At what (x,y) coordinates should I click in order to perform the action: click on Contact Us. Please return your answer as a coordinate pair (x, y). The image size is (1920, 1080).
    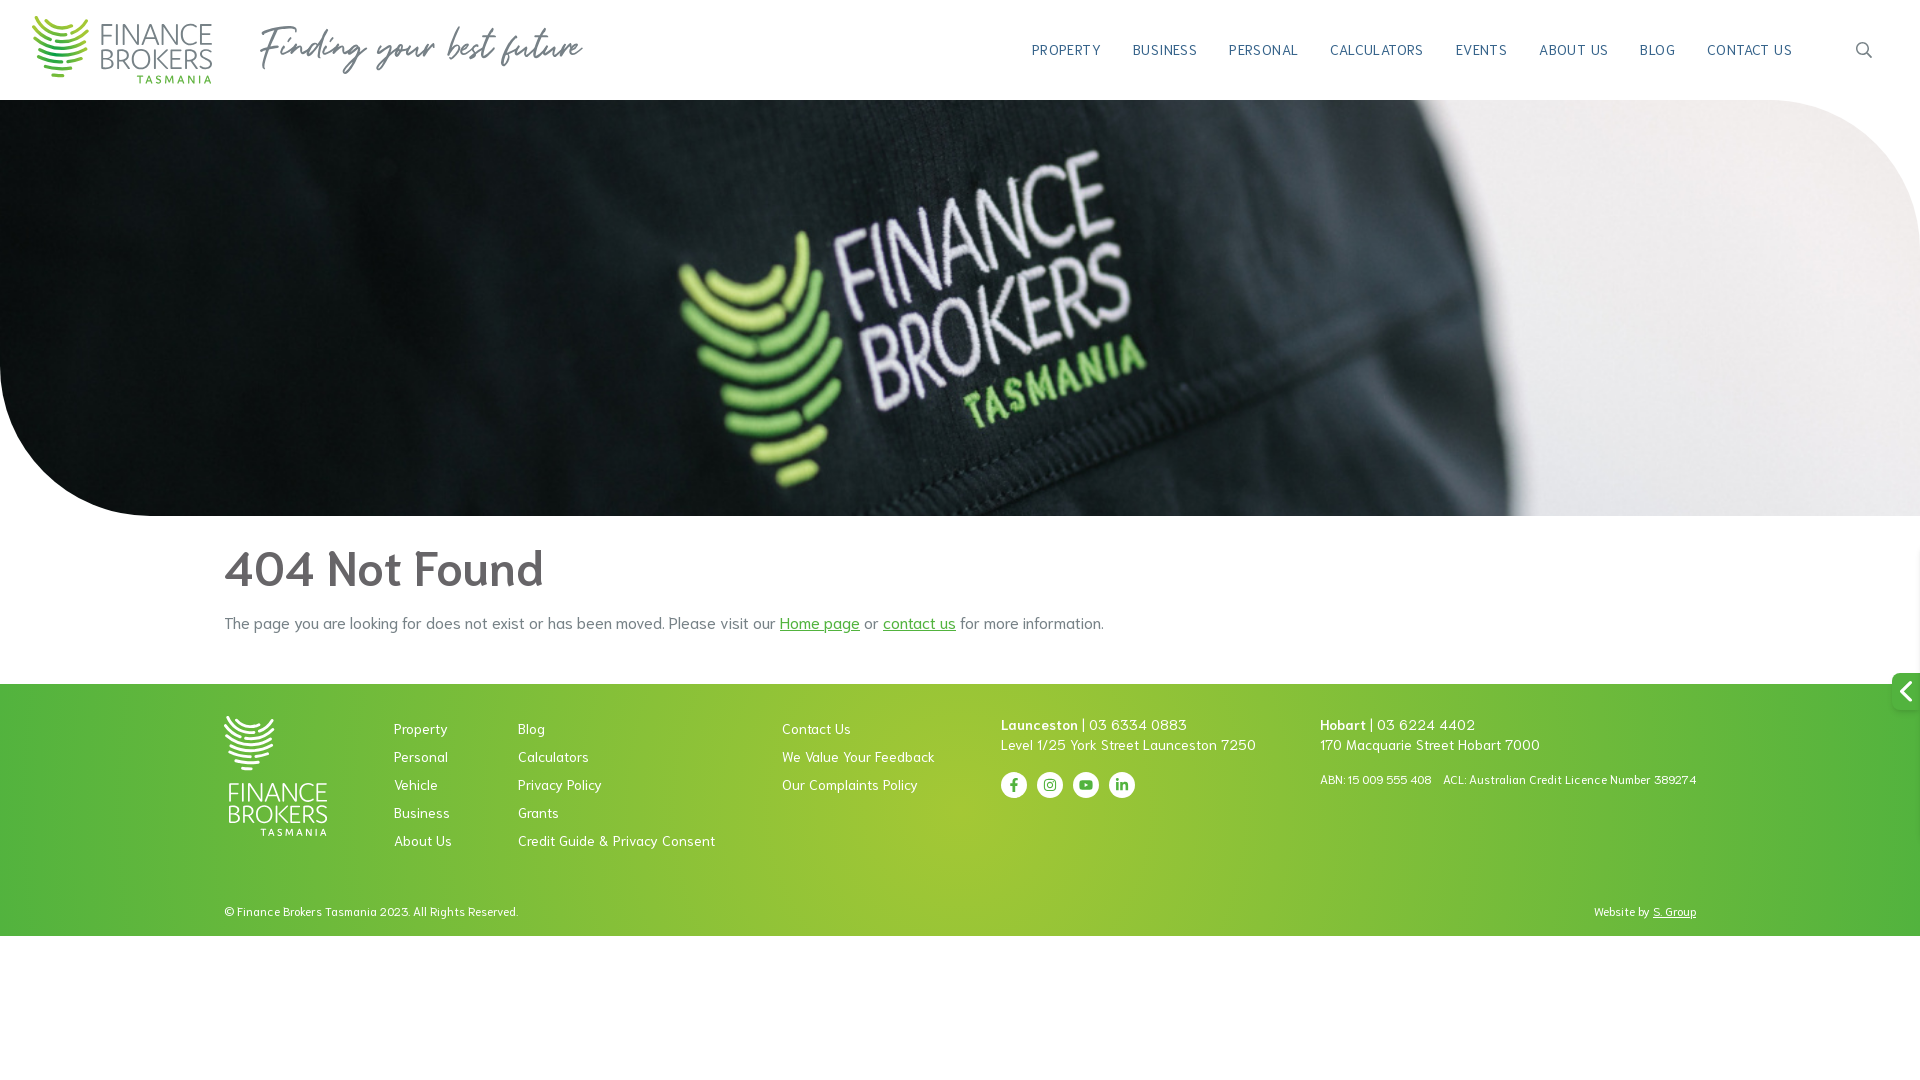
    Looking at the image, I should click on (858, 730).